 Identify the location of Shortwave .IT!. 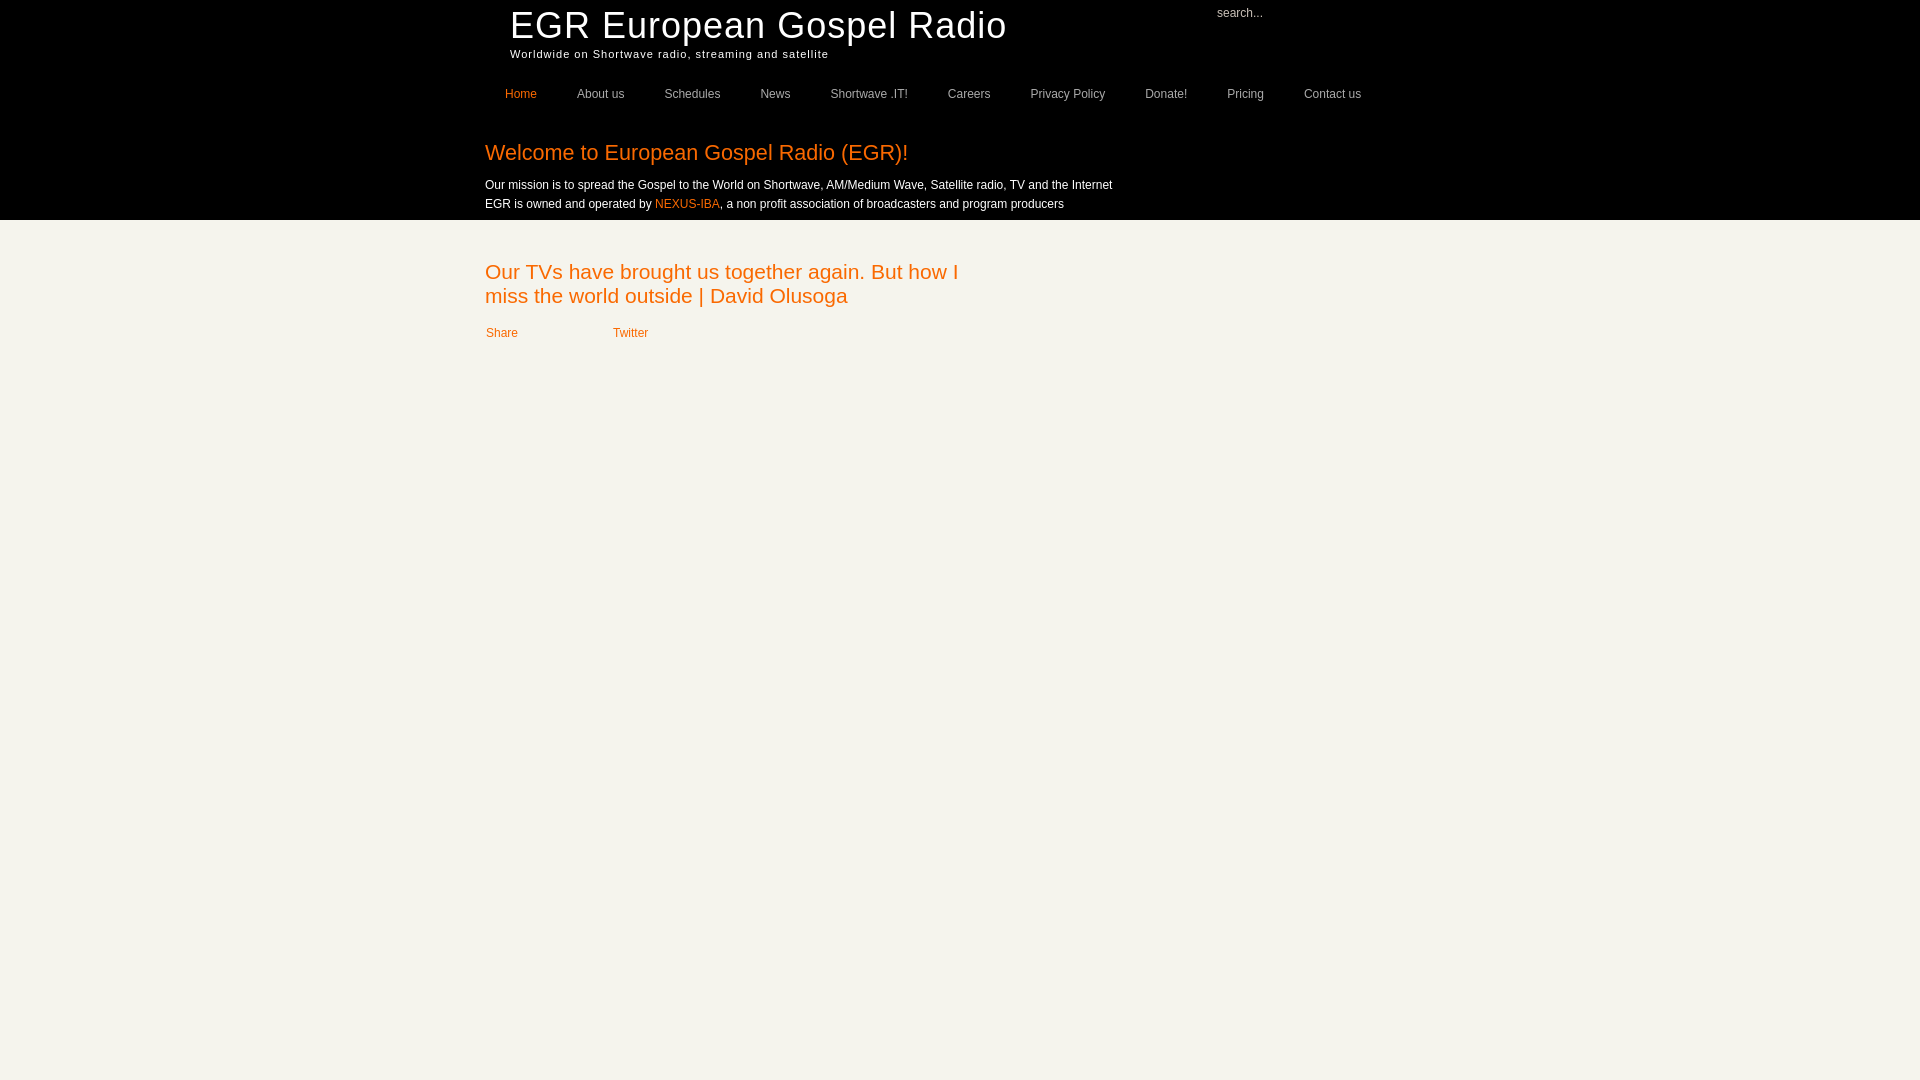
(868, 92).